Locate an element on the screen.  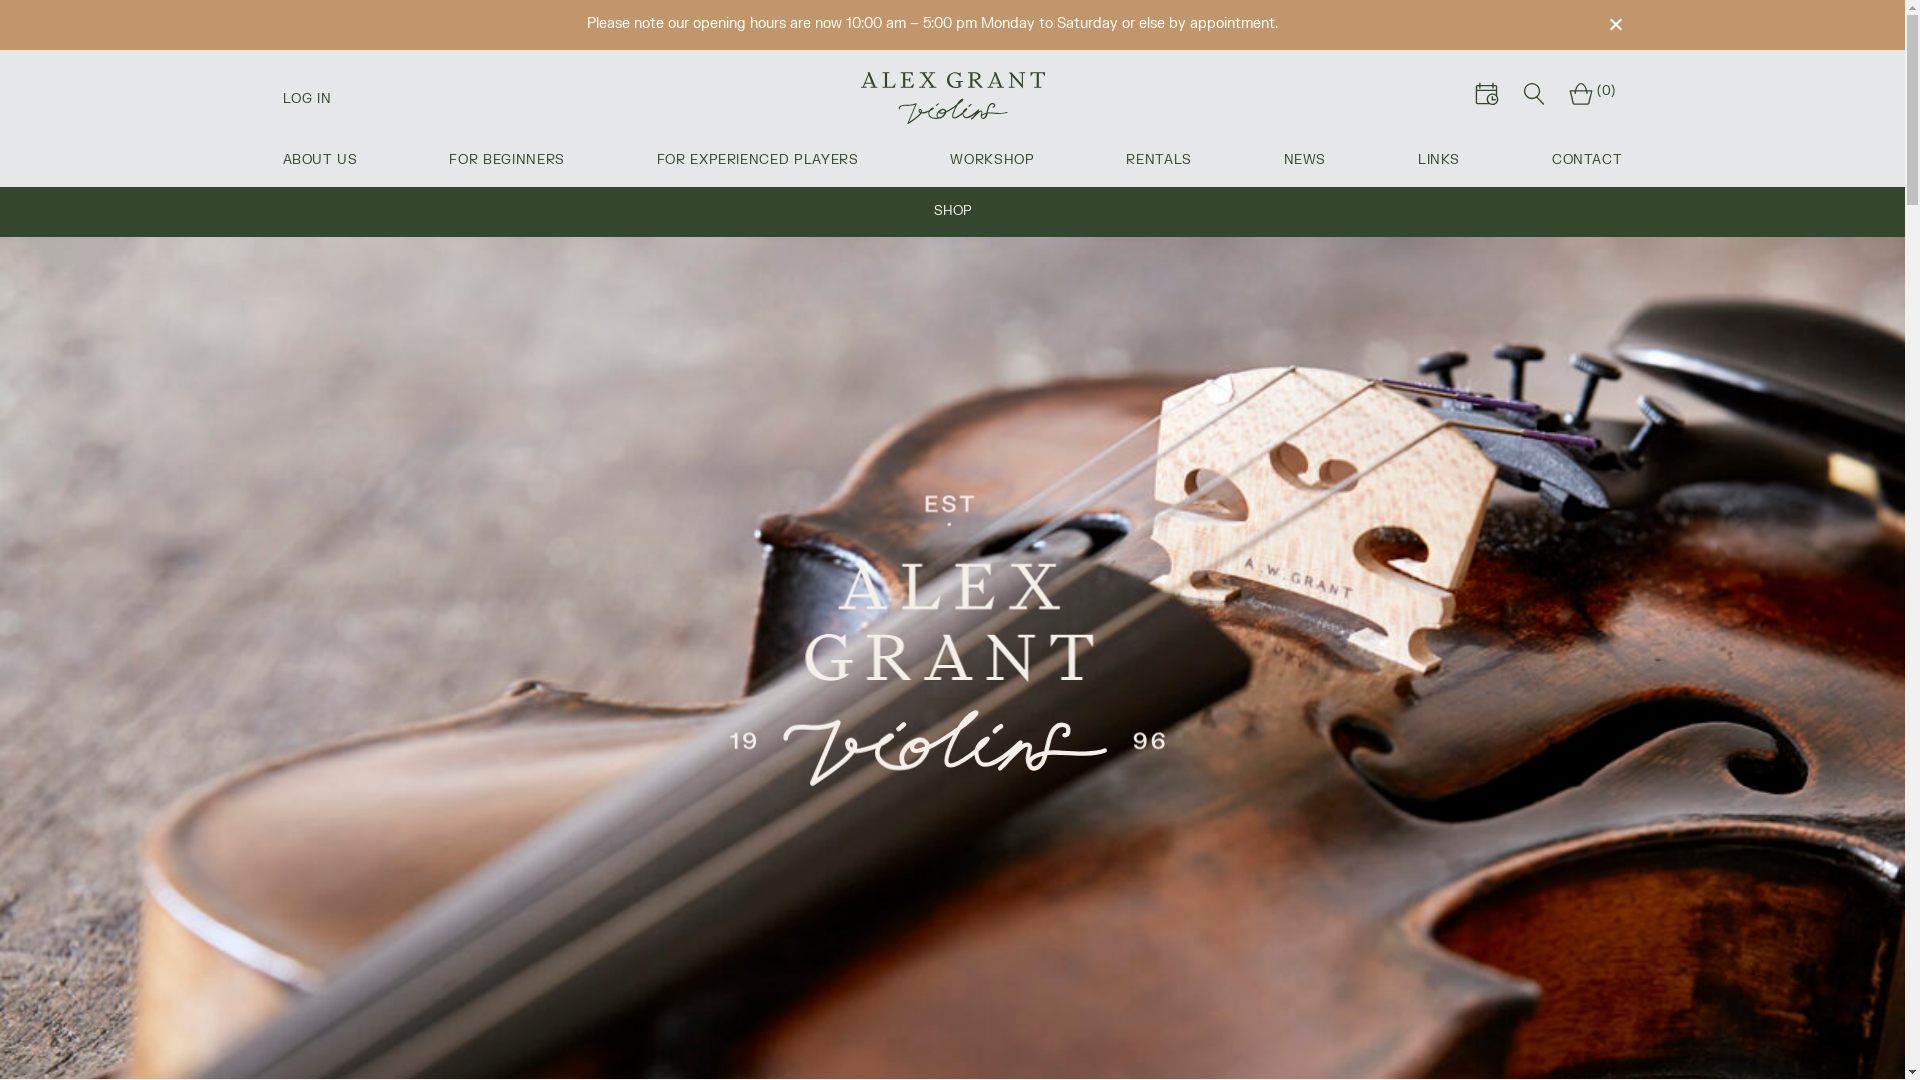
CONTACT is located at coordinates (1588, 160).